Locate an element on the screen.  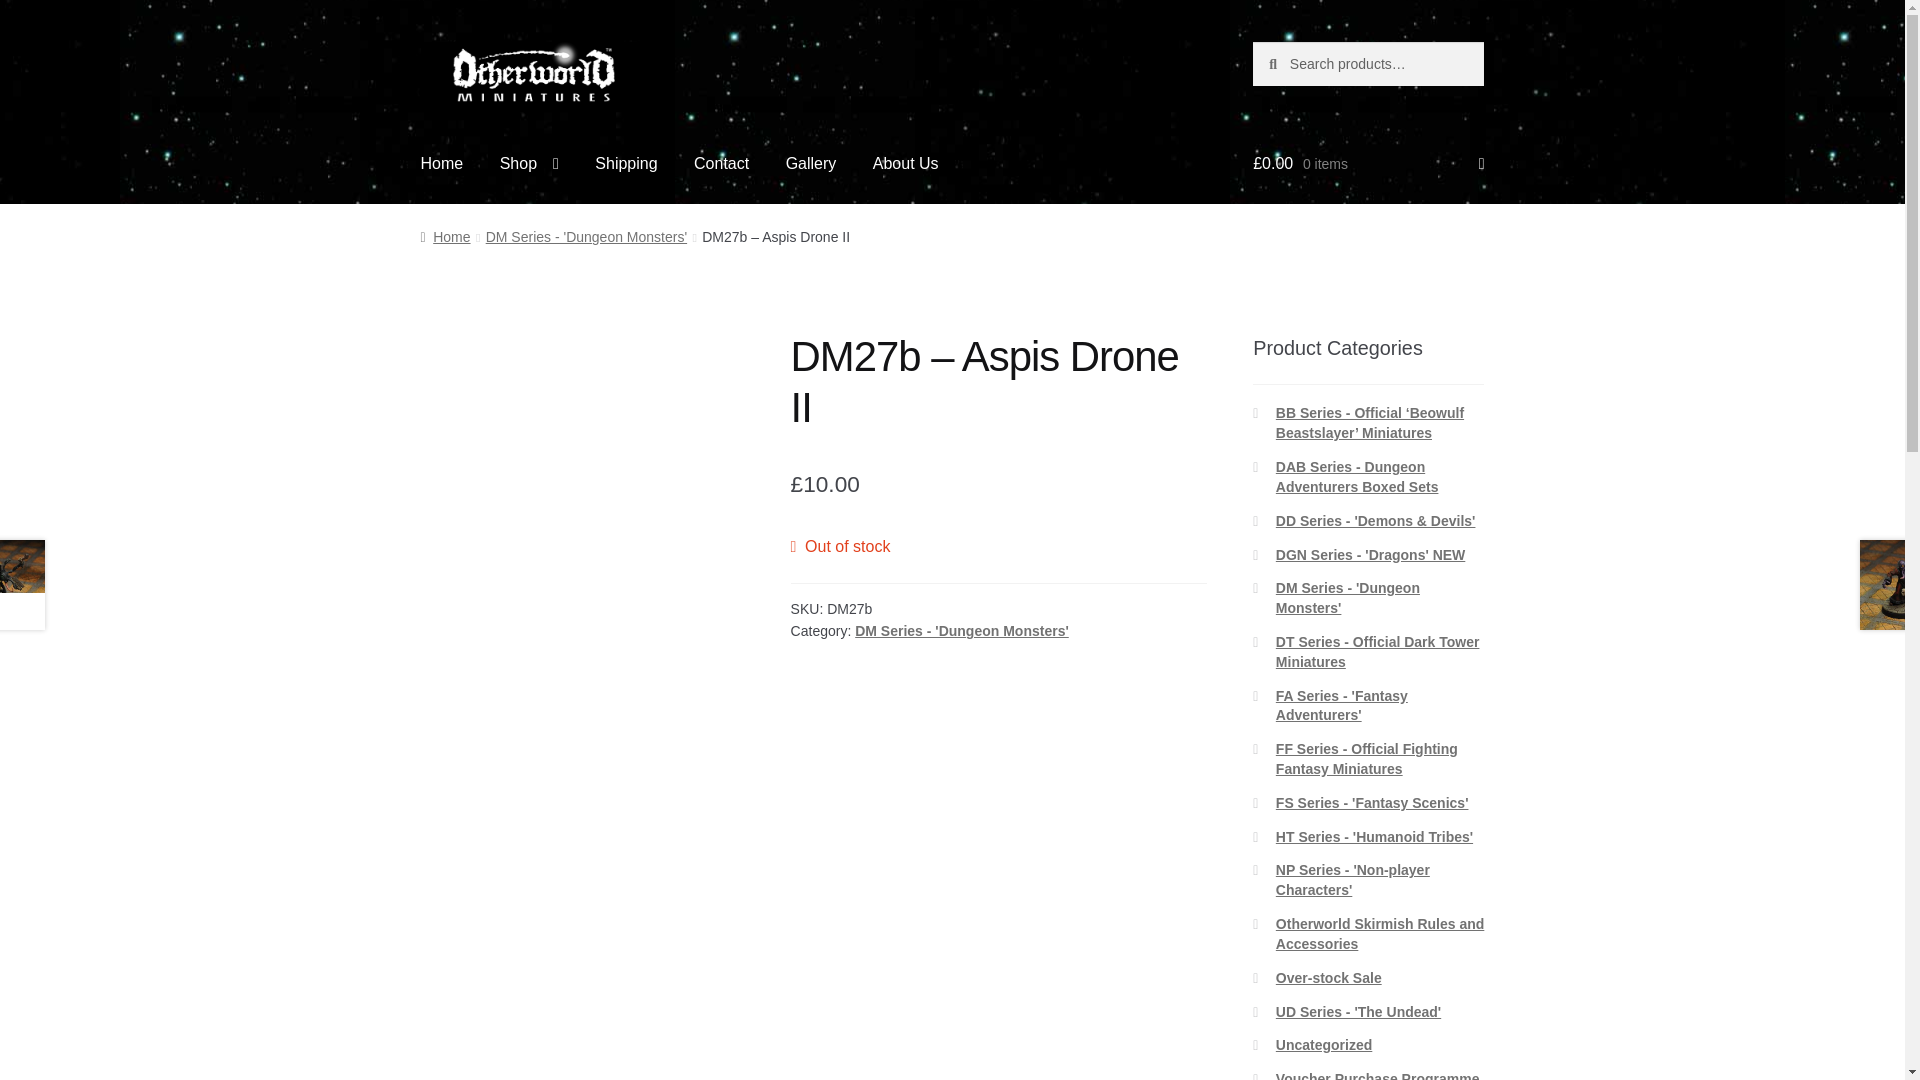
Gallery is located at coordinates (810, 164).